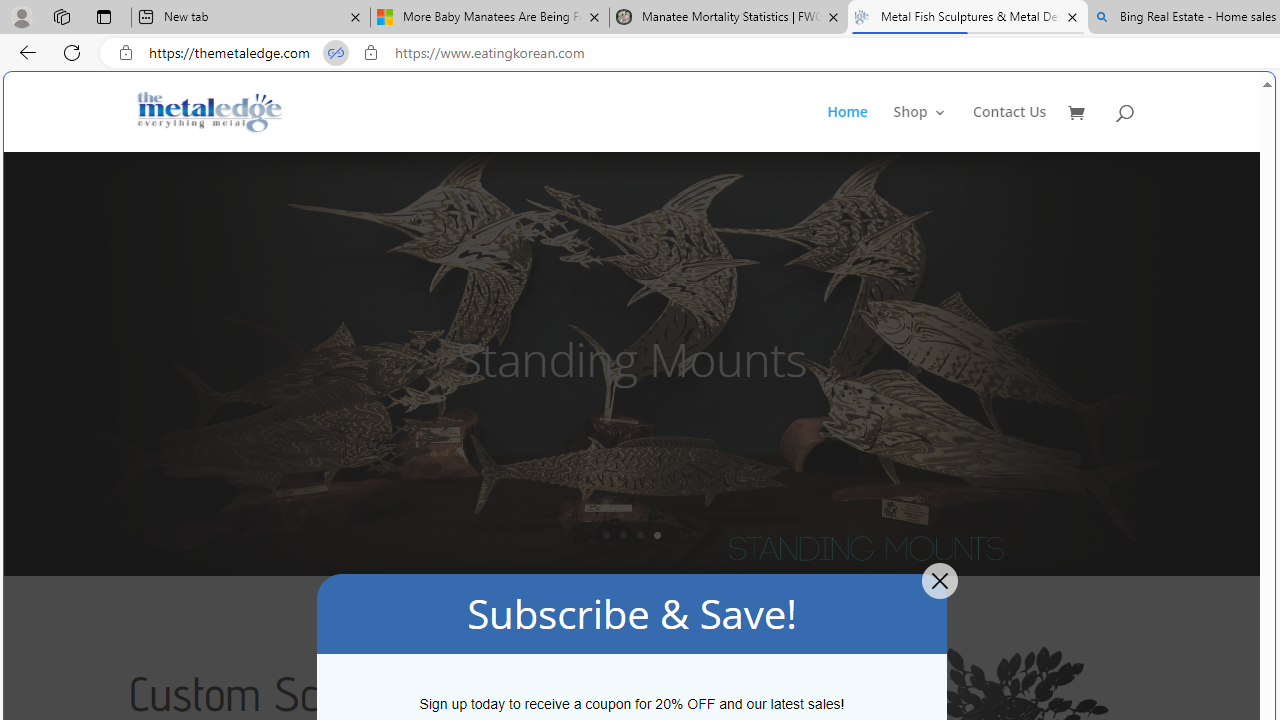  I want to click on Home, so click(846, 128).